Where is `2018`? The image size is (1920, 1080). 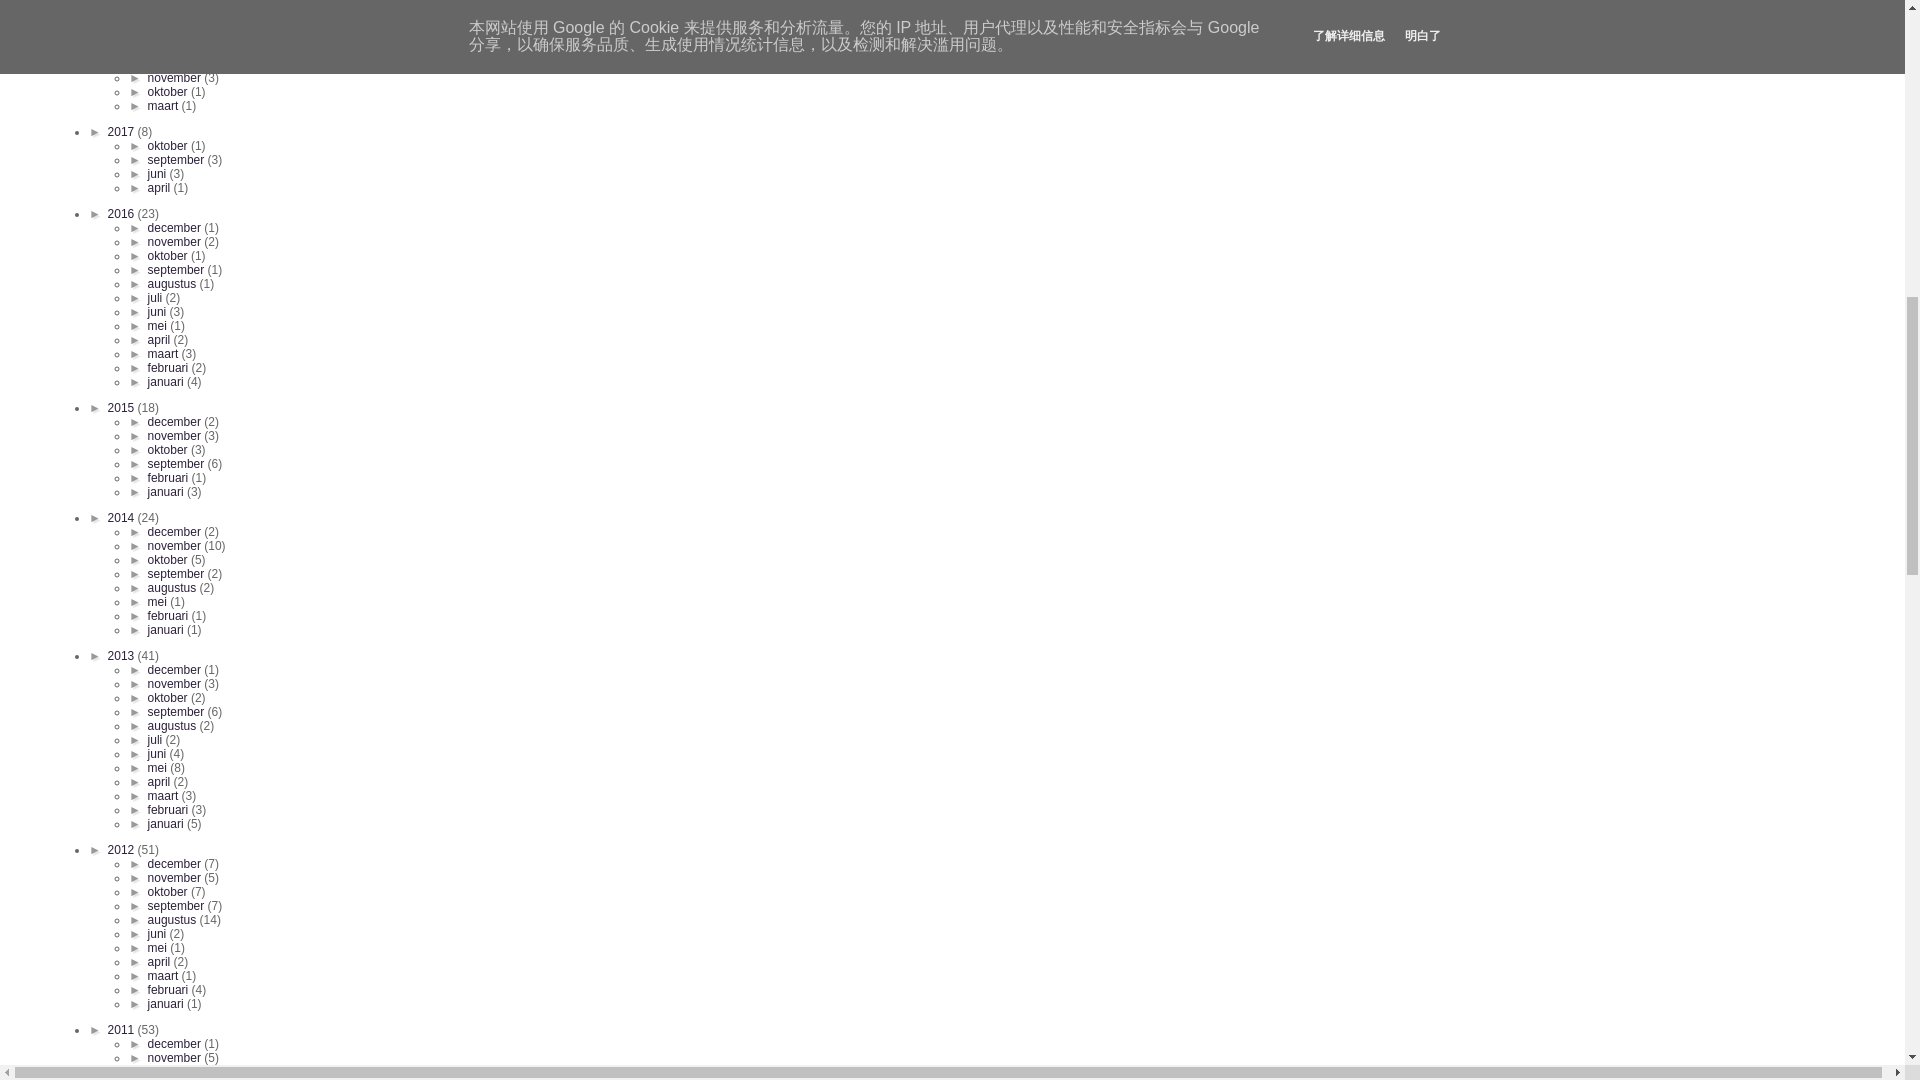 2018 is located at coordinates (122, 64).